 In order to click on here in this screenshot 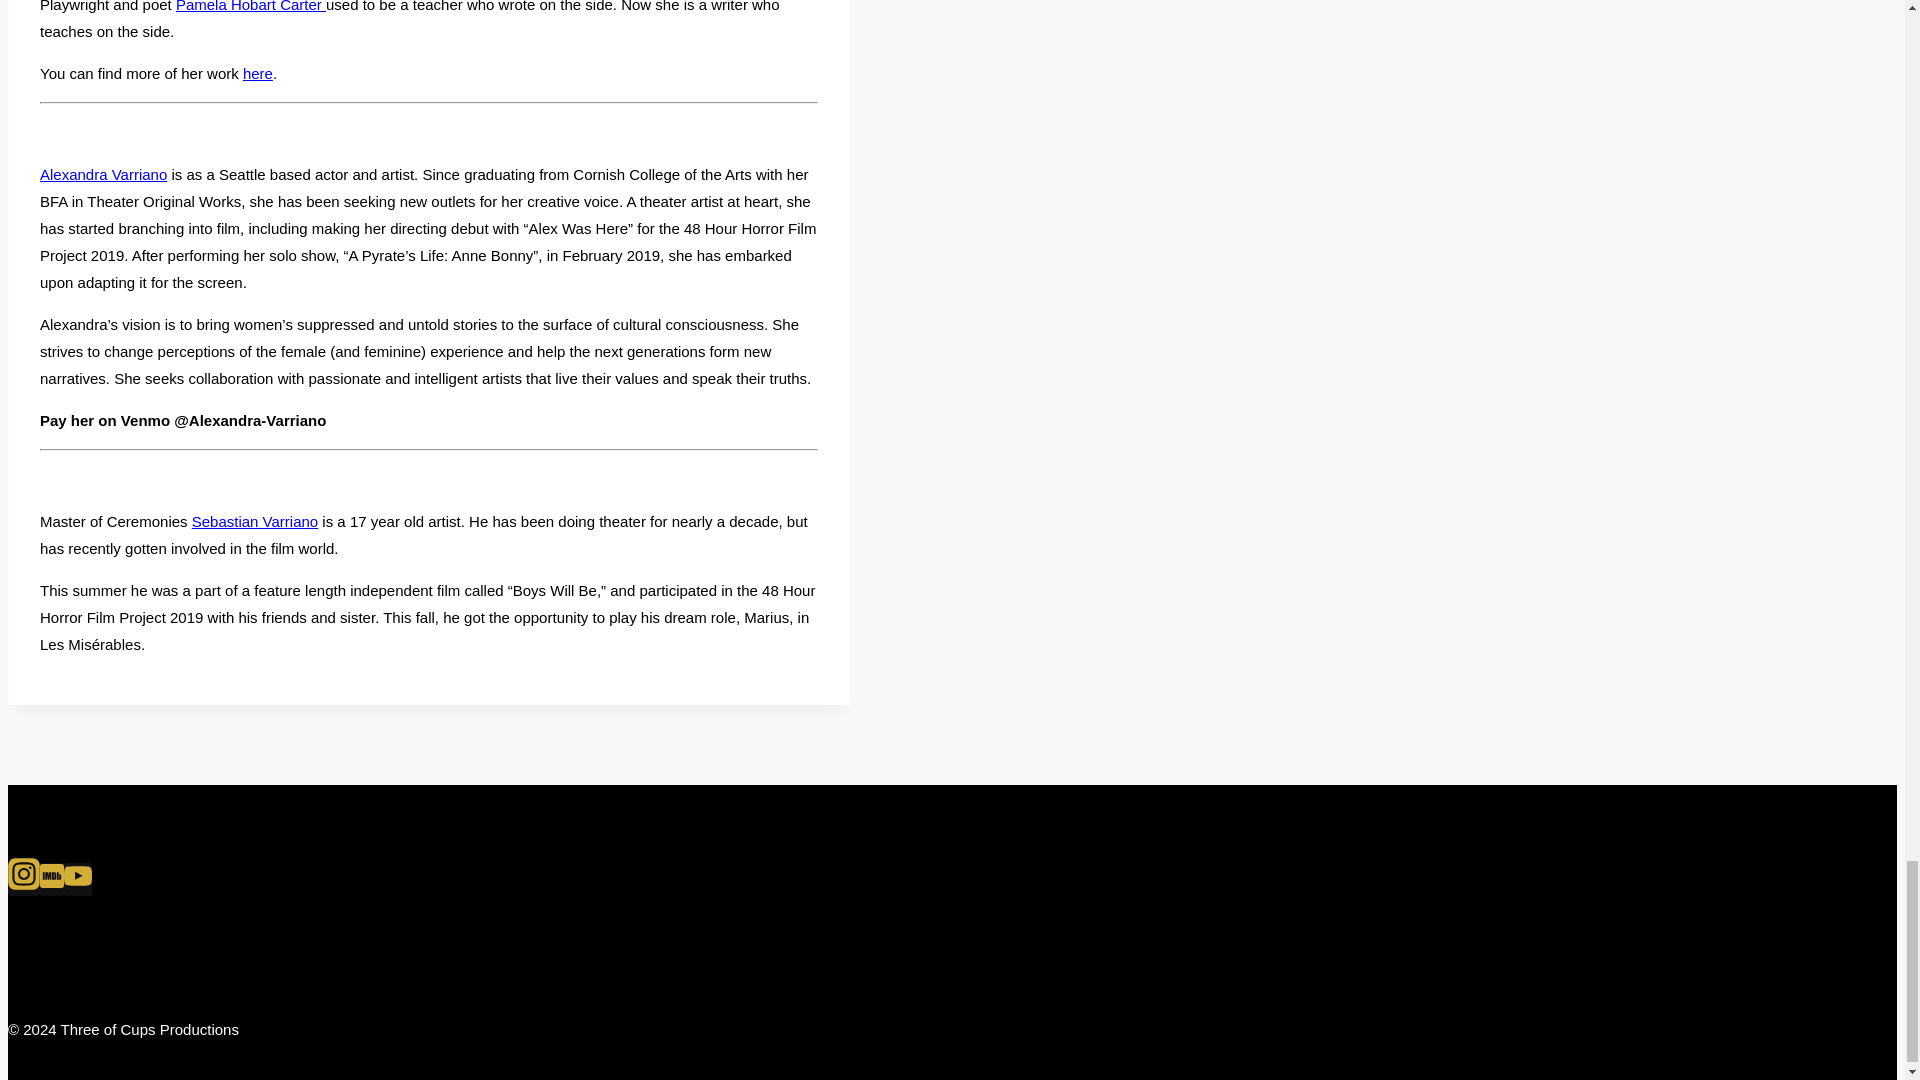, I will do `click(258, 73)`.